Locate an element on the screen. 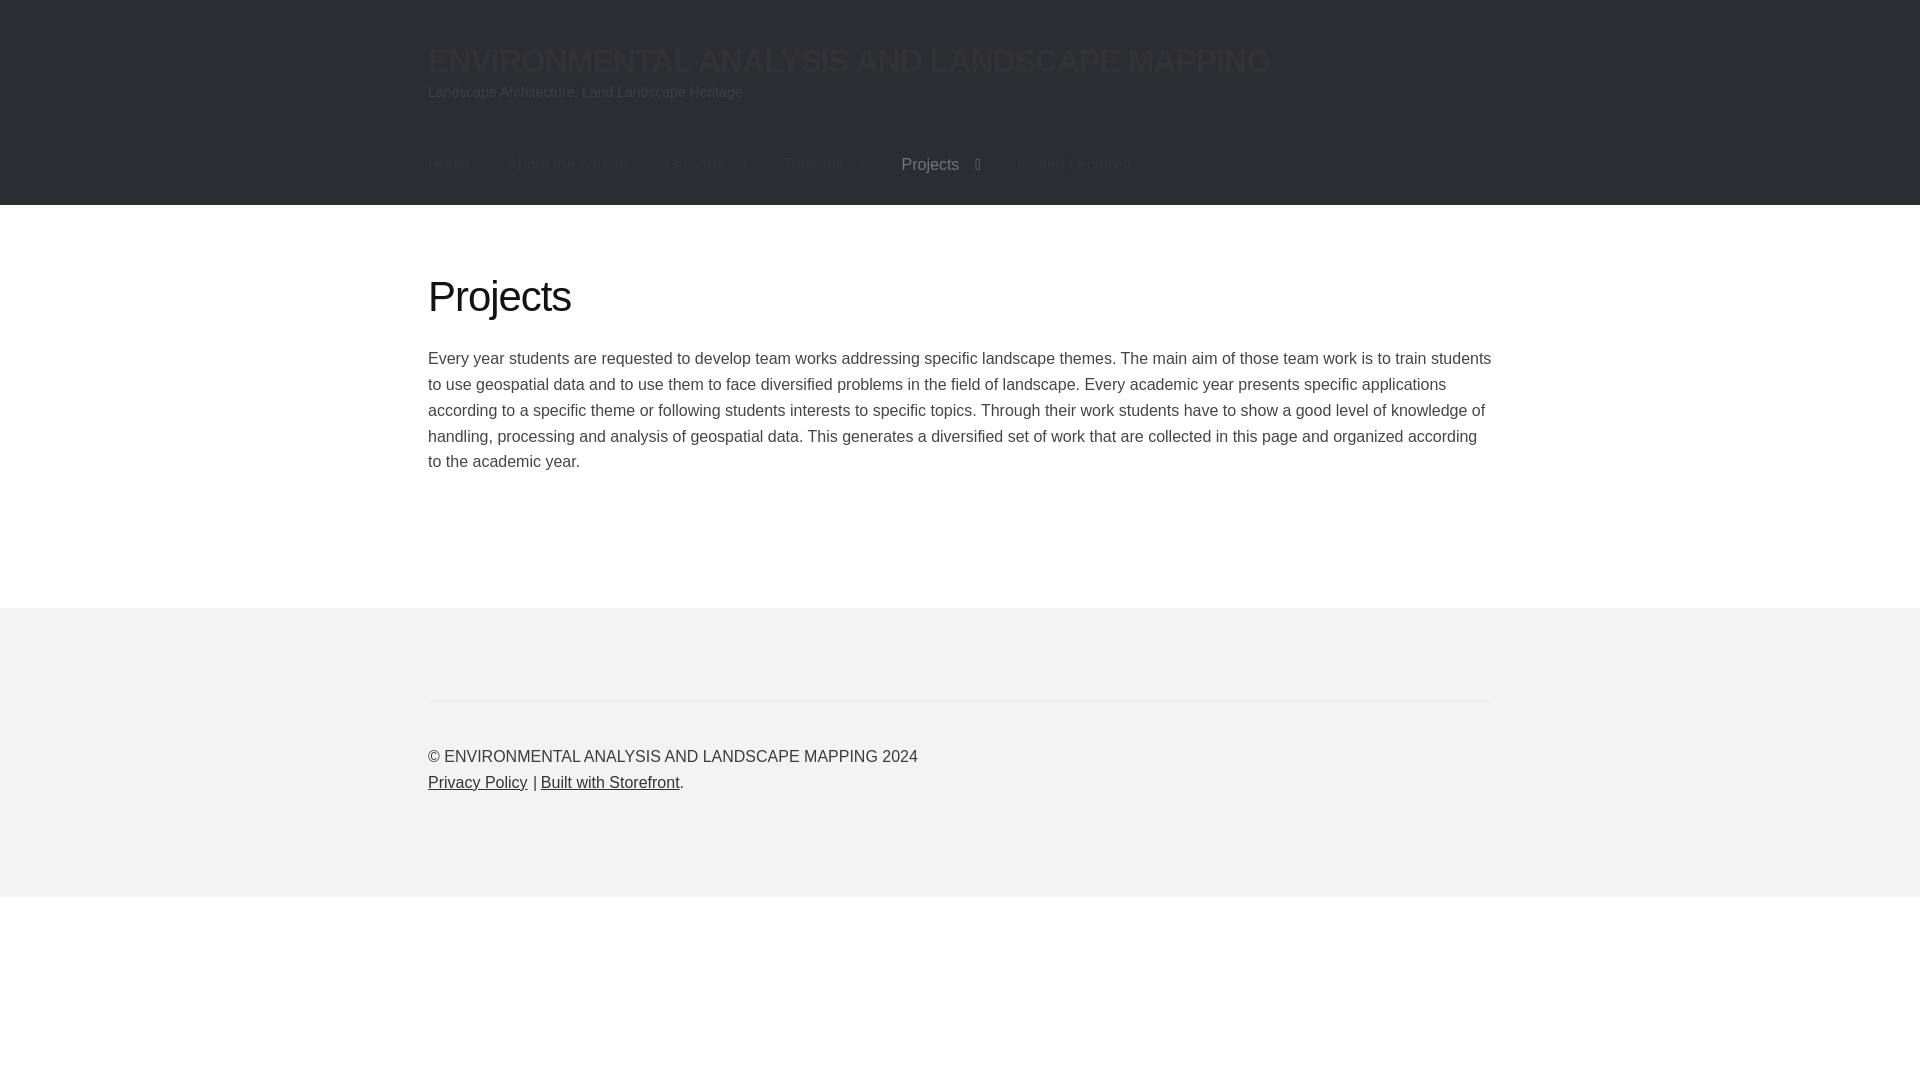  ENVIRONMENTAL ANALYSIS AND LANDSCAPE MAPPING is located at coordinates (848, 60).